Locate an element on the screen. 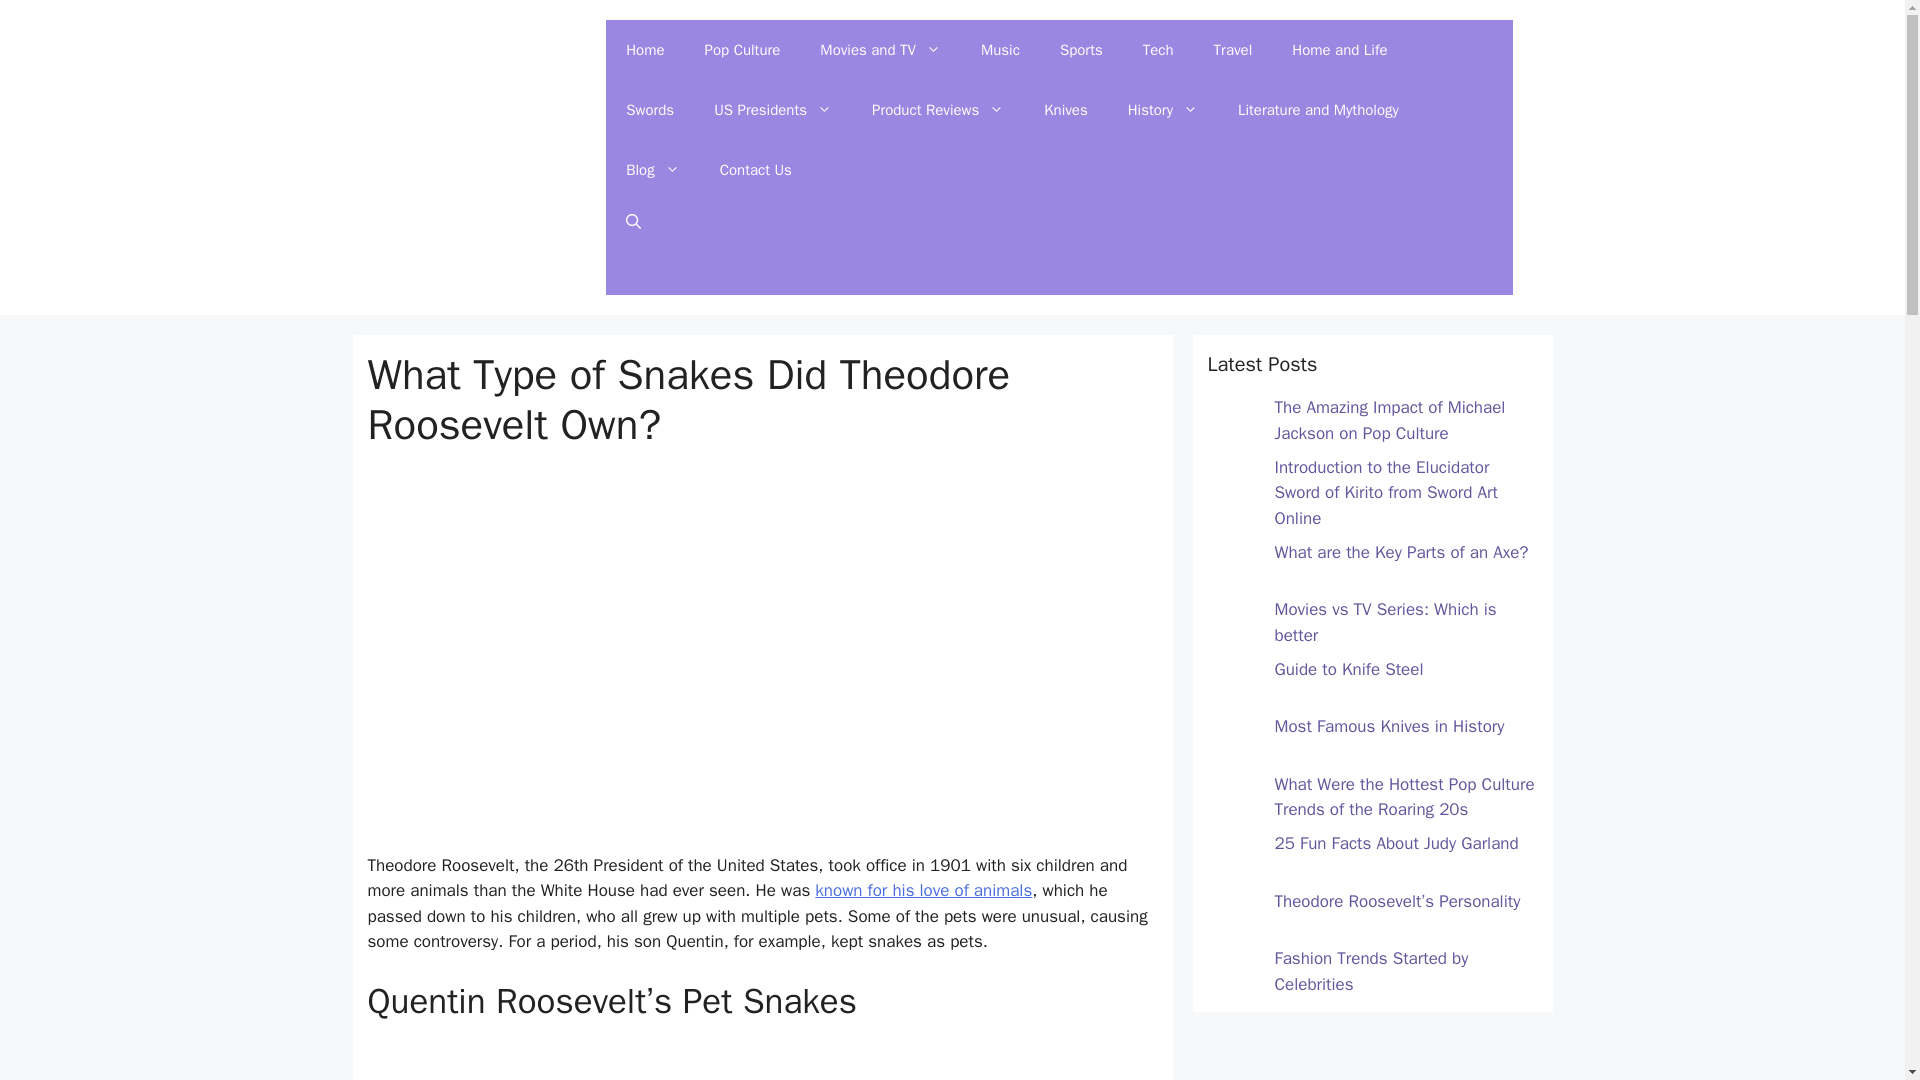  Swords is located at coordinates (650, 110).